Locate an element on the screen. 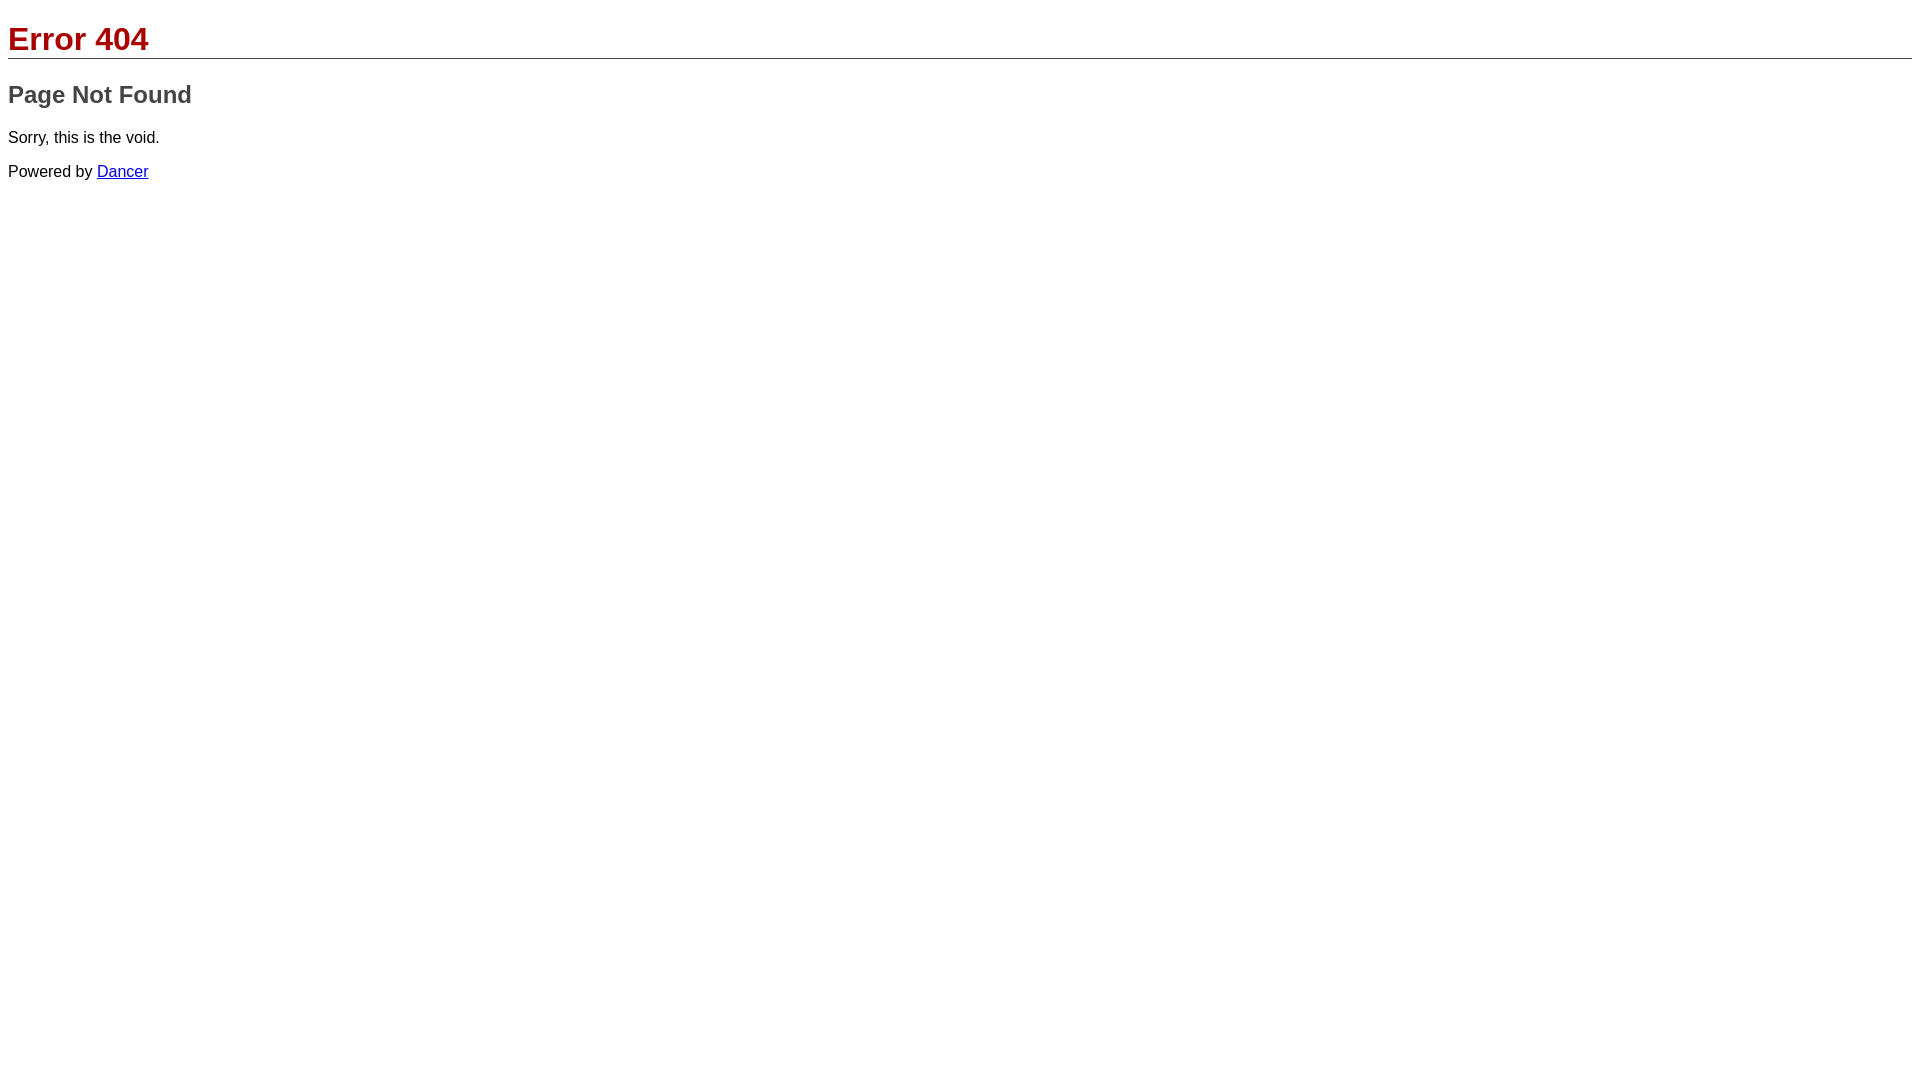 Image resolution: width=1920 pixels, height=1080 pixels. Dancer is located at coordinates (123, 172).